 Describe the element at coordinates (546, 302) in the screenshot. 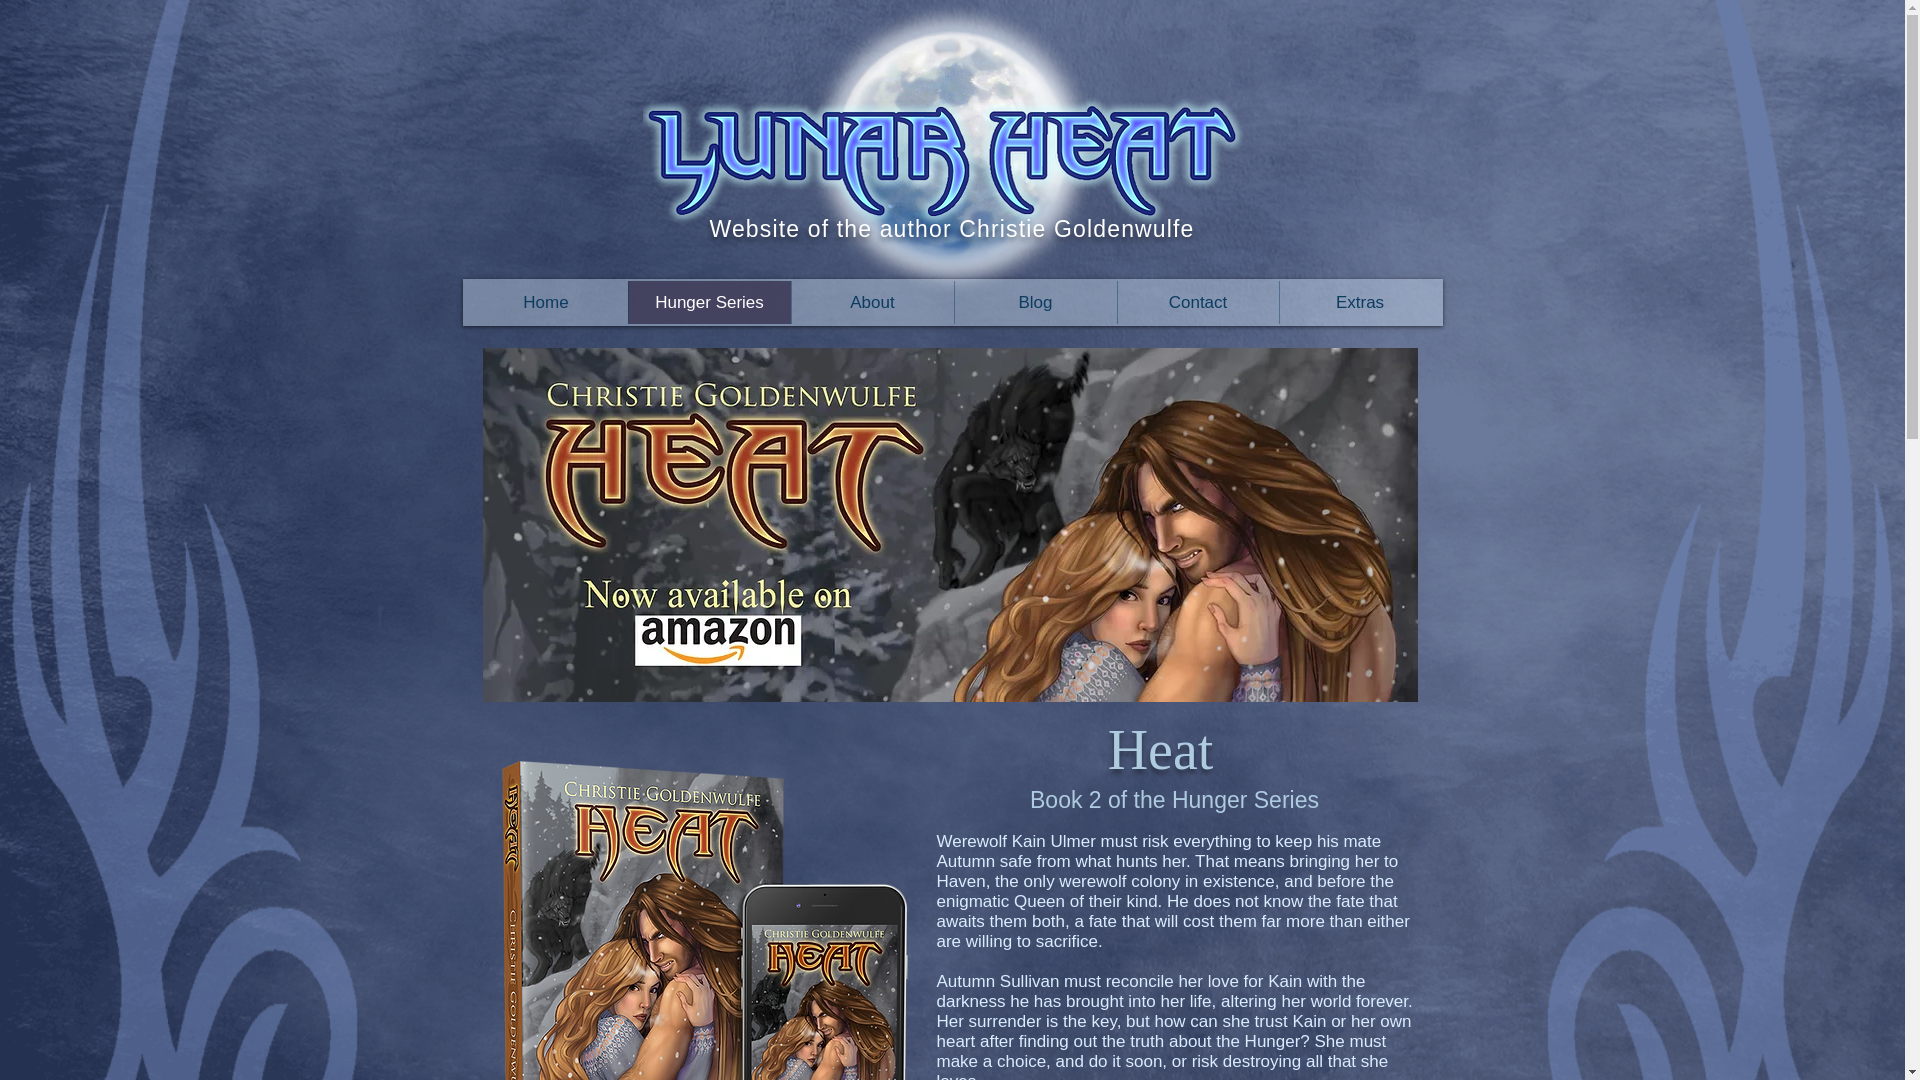

I see `Home` at that location.